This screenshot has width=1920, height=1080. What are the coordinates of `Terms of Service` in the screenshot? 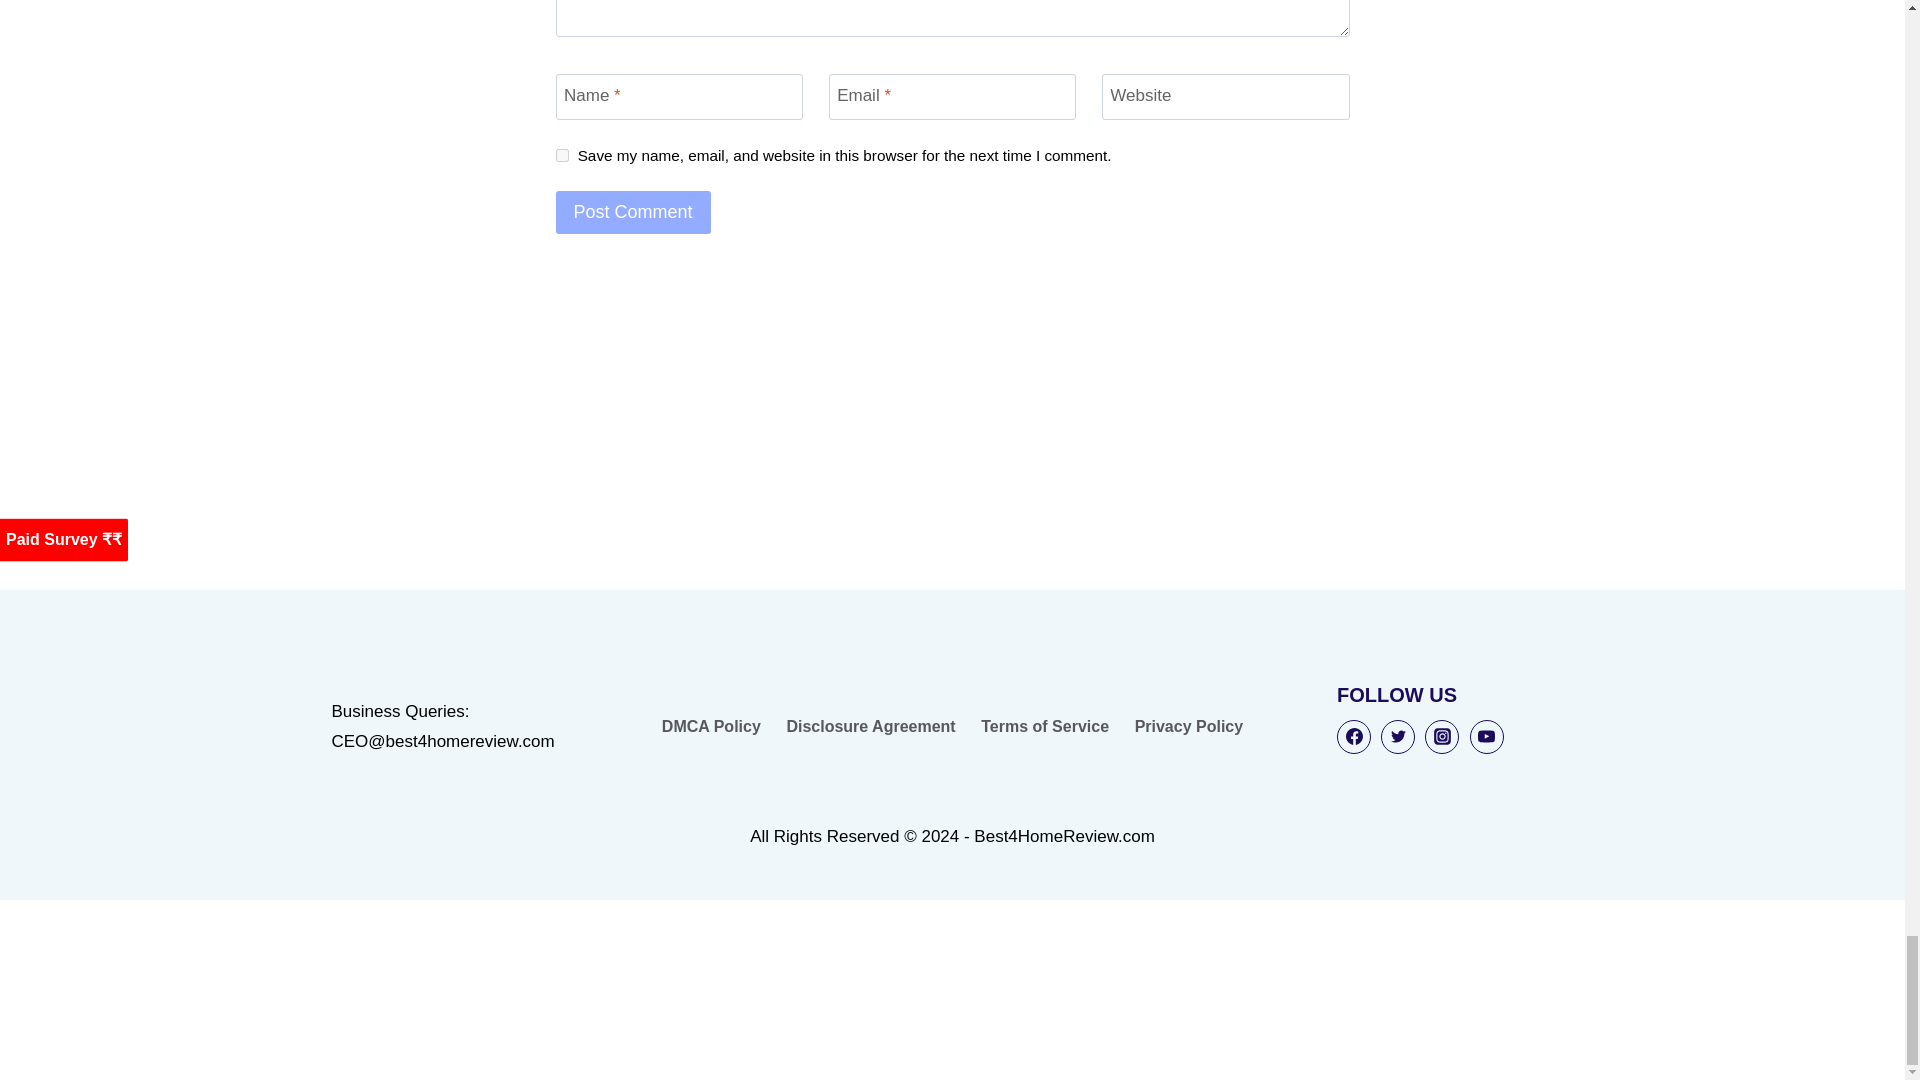 It's located at (1044, 727).